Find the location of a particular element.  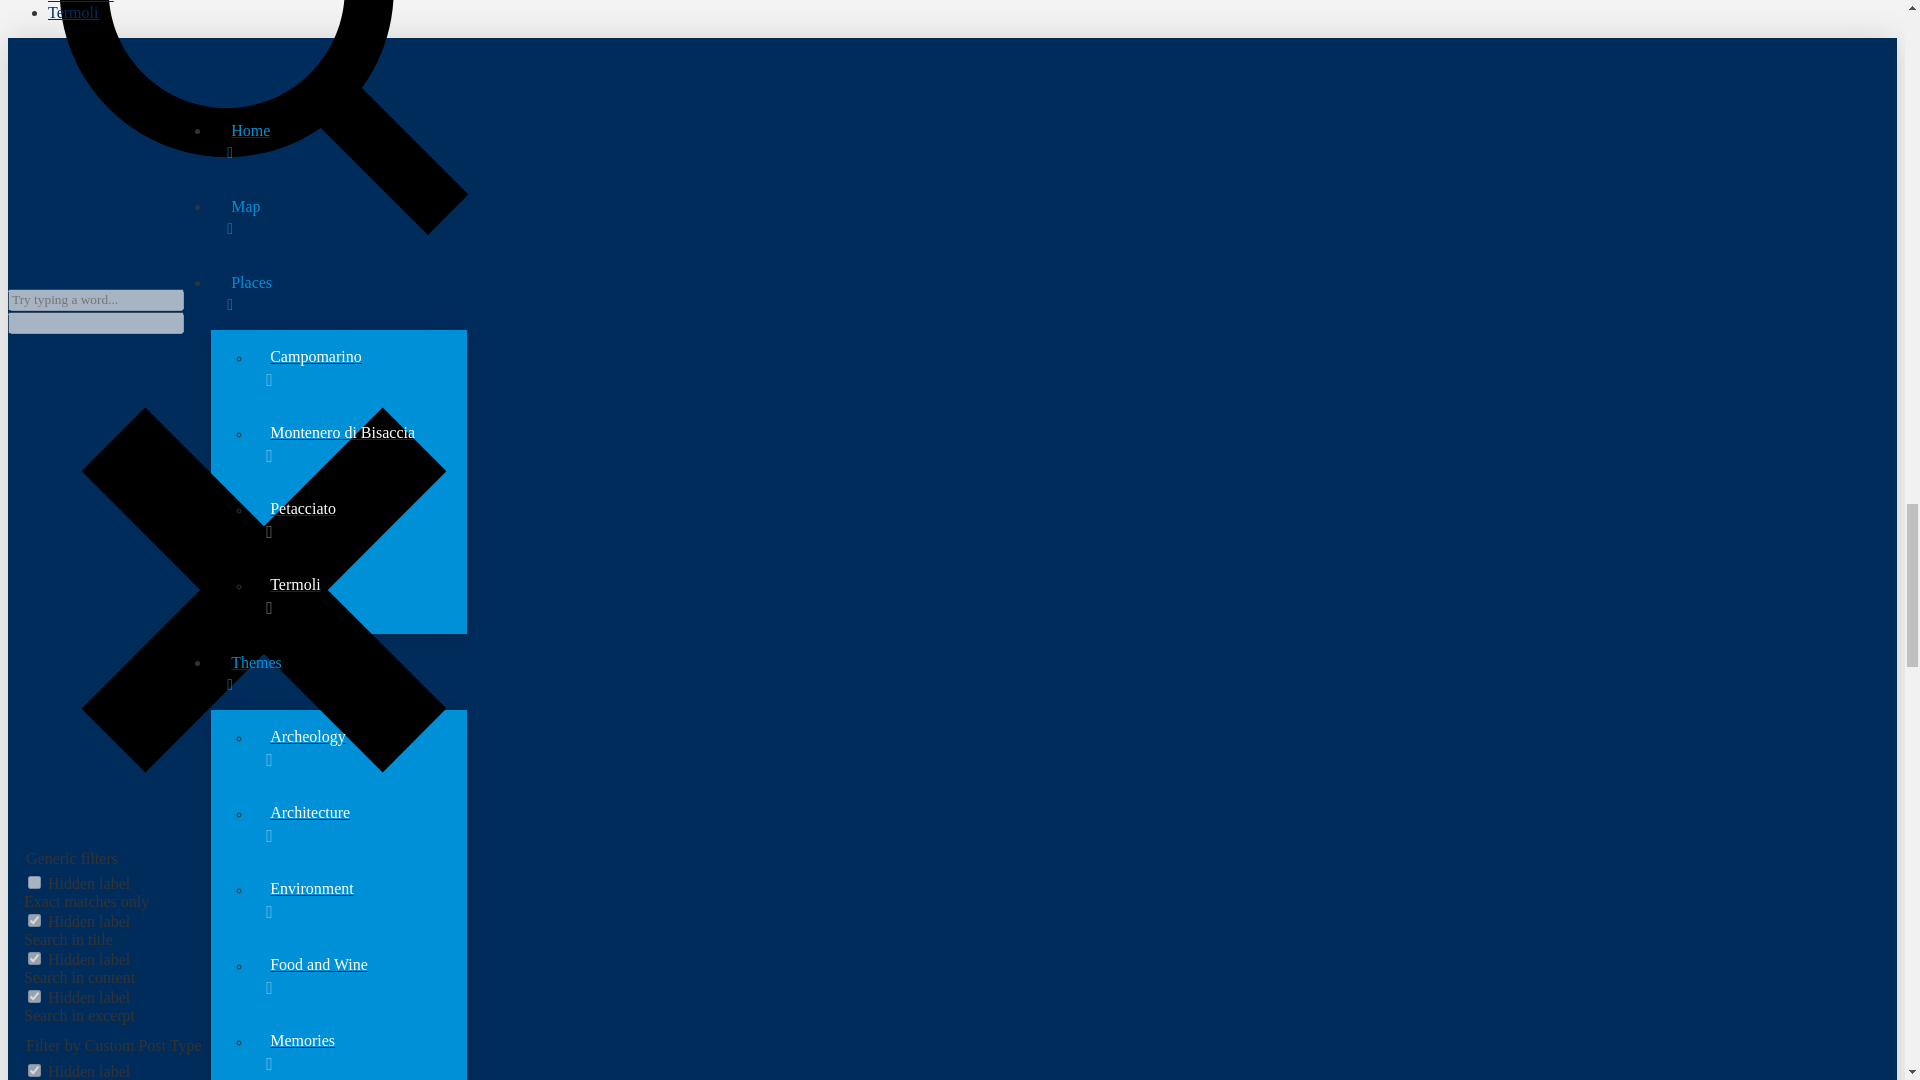

Places is located at coordinates (972, 292).